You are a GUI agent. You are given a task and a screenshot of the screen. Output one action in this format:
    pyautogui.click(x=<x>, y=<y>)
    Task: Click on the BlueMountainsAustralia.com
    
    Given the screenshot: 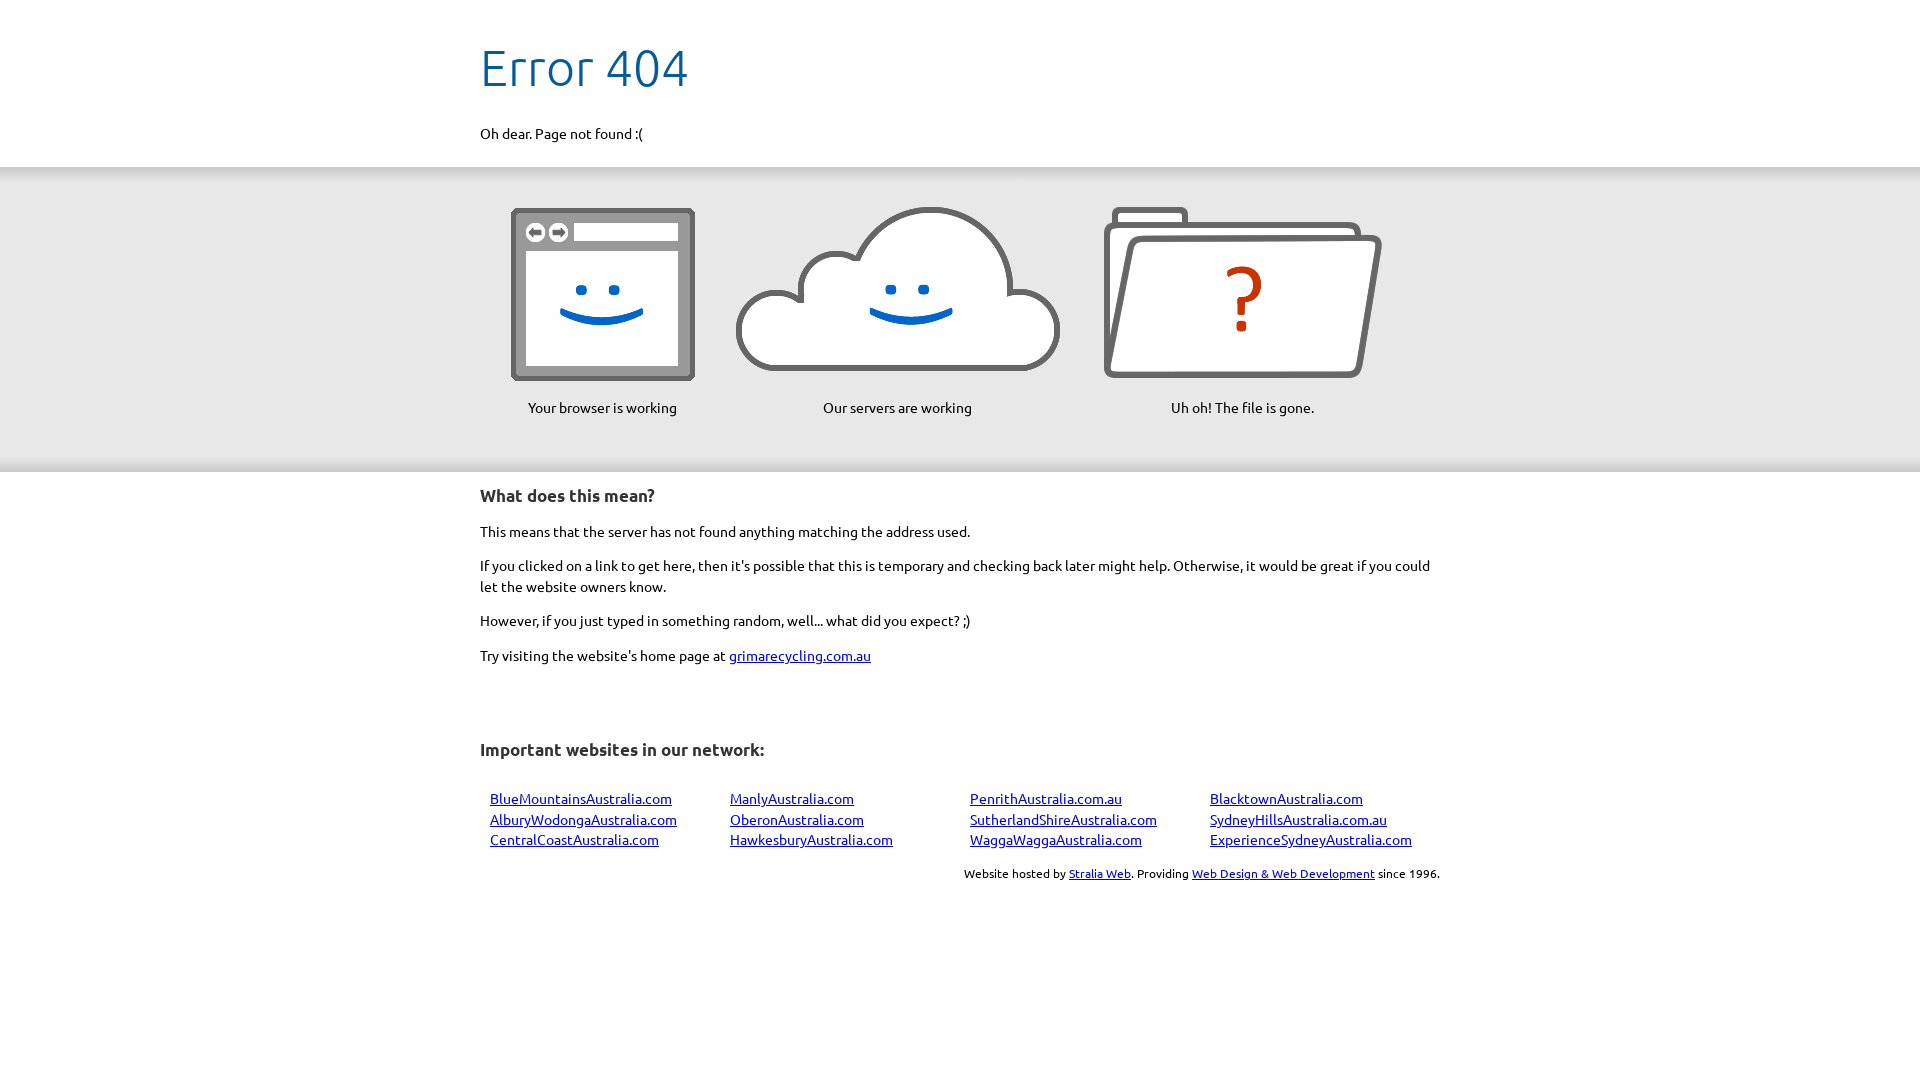 What is the action you would take?
    pyautogui.click(x=580, y=798)
    